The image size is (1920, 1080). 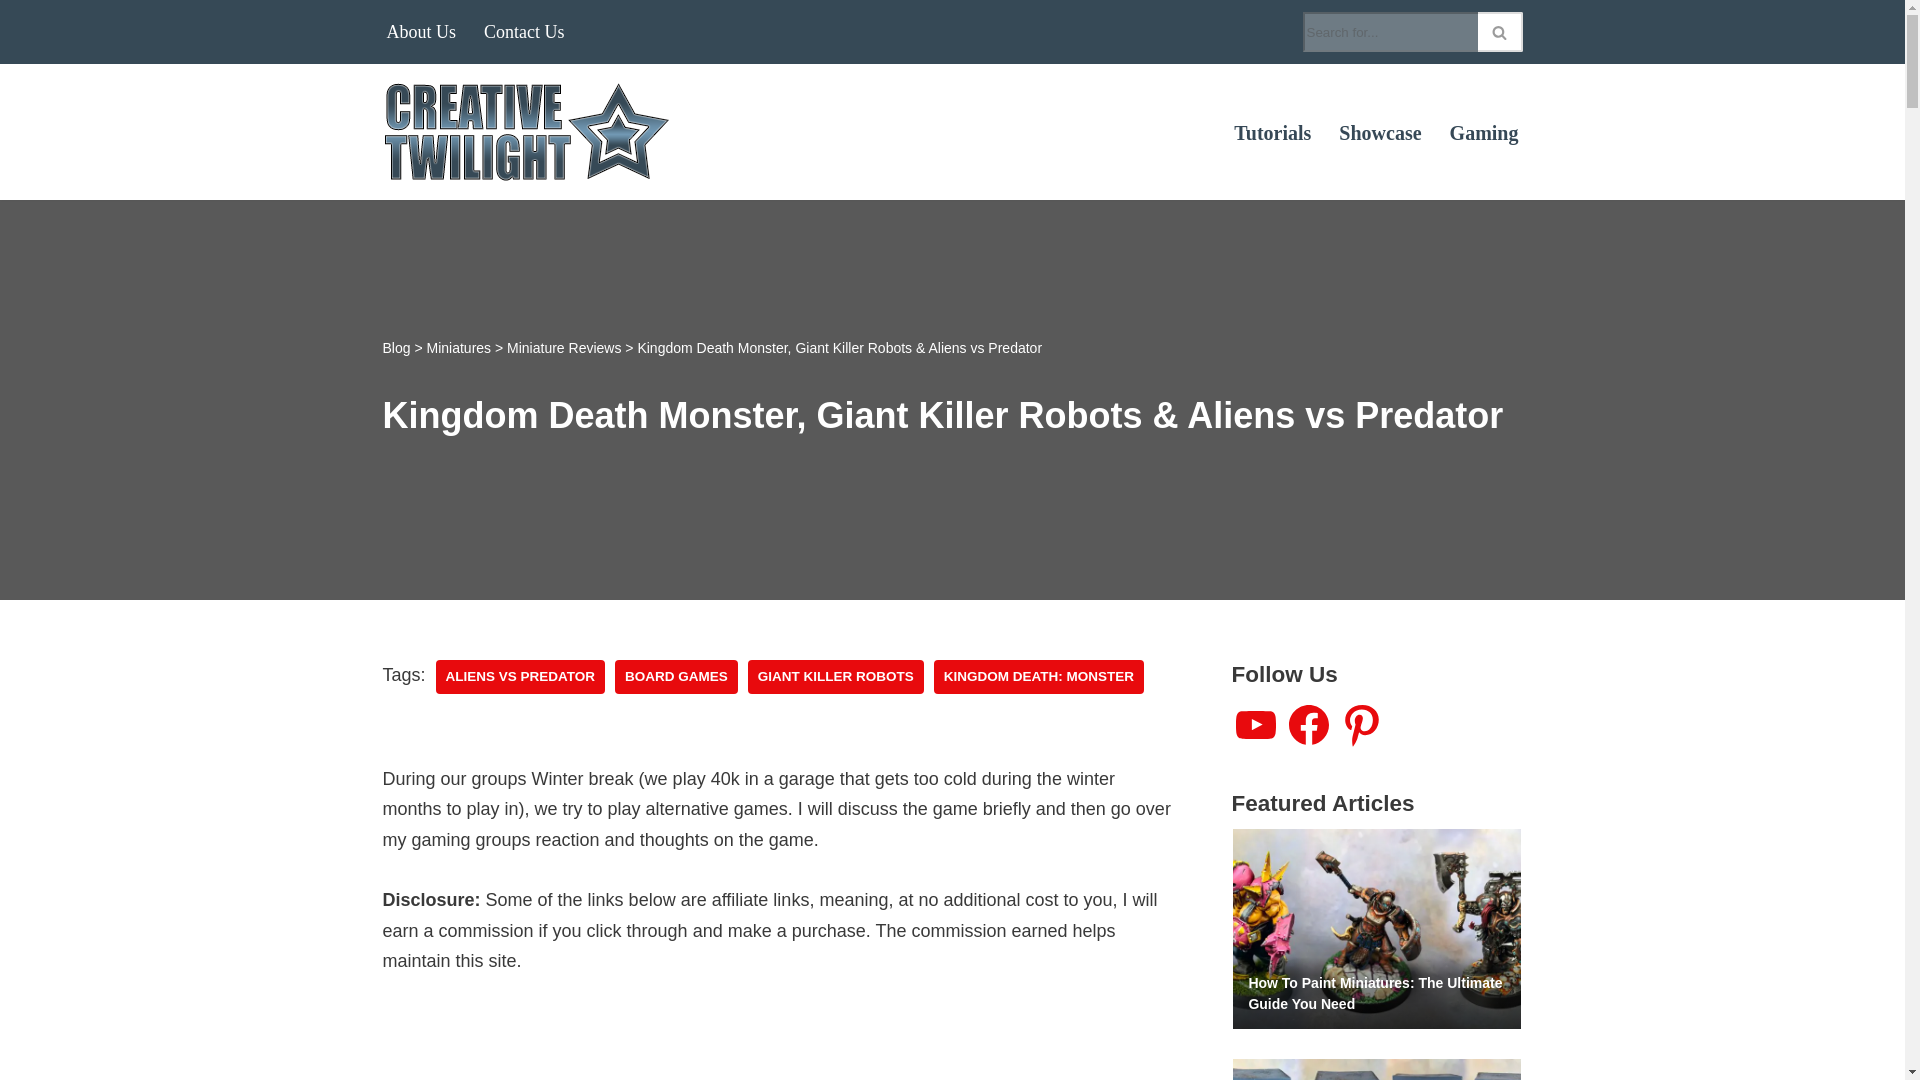 I want to click on Contact Us, so click(x=524, y=32).